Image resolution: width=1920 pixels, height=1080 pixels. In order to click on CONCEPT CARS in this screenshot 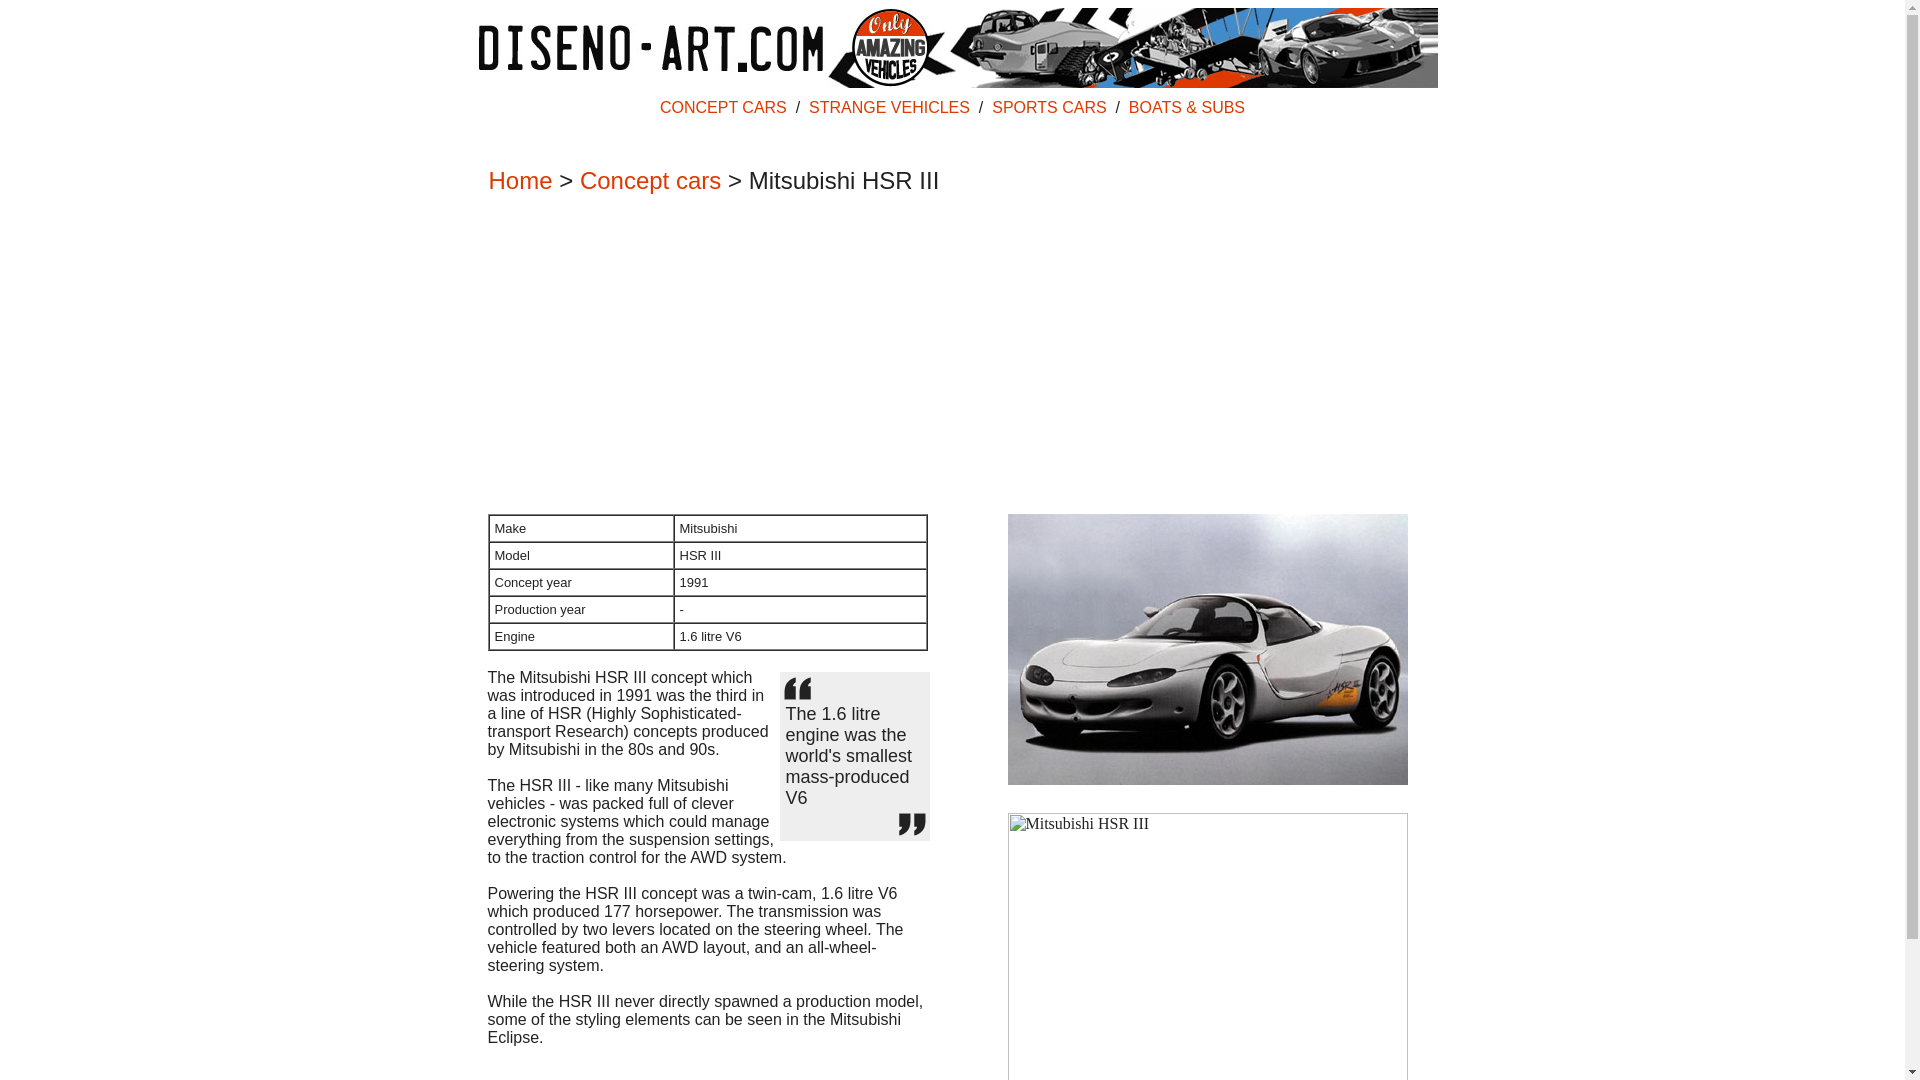, I will do `click(724, 107)`.